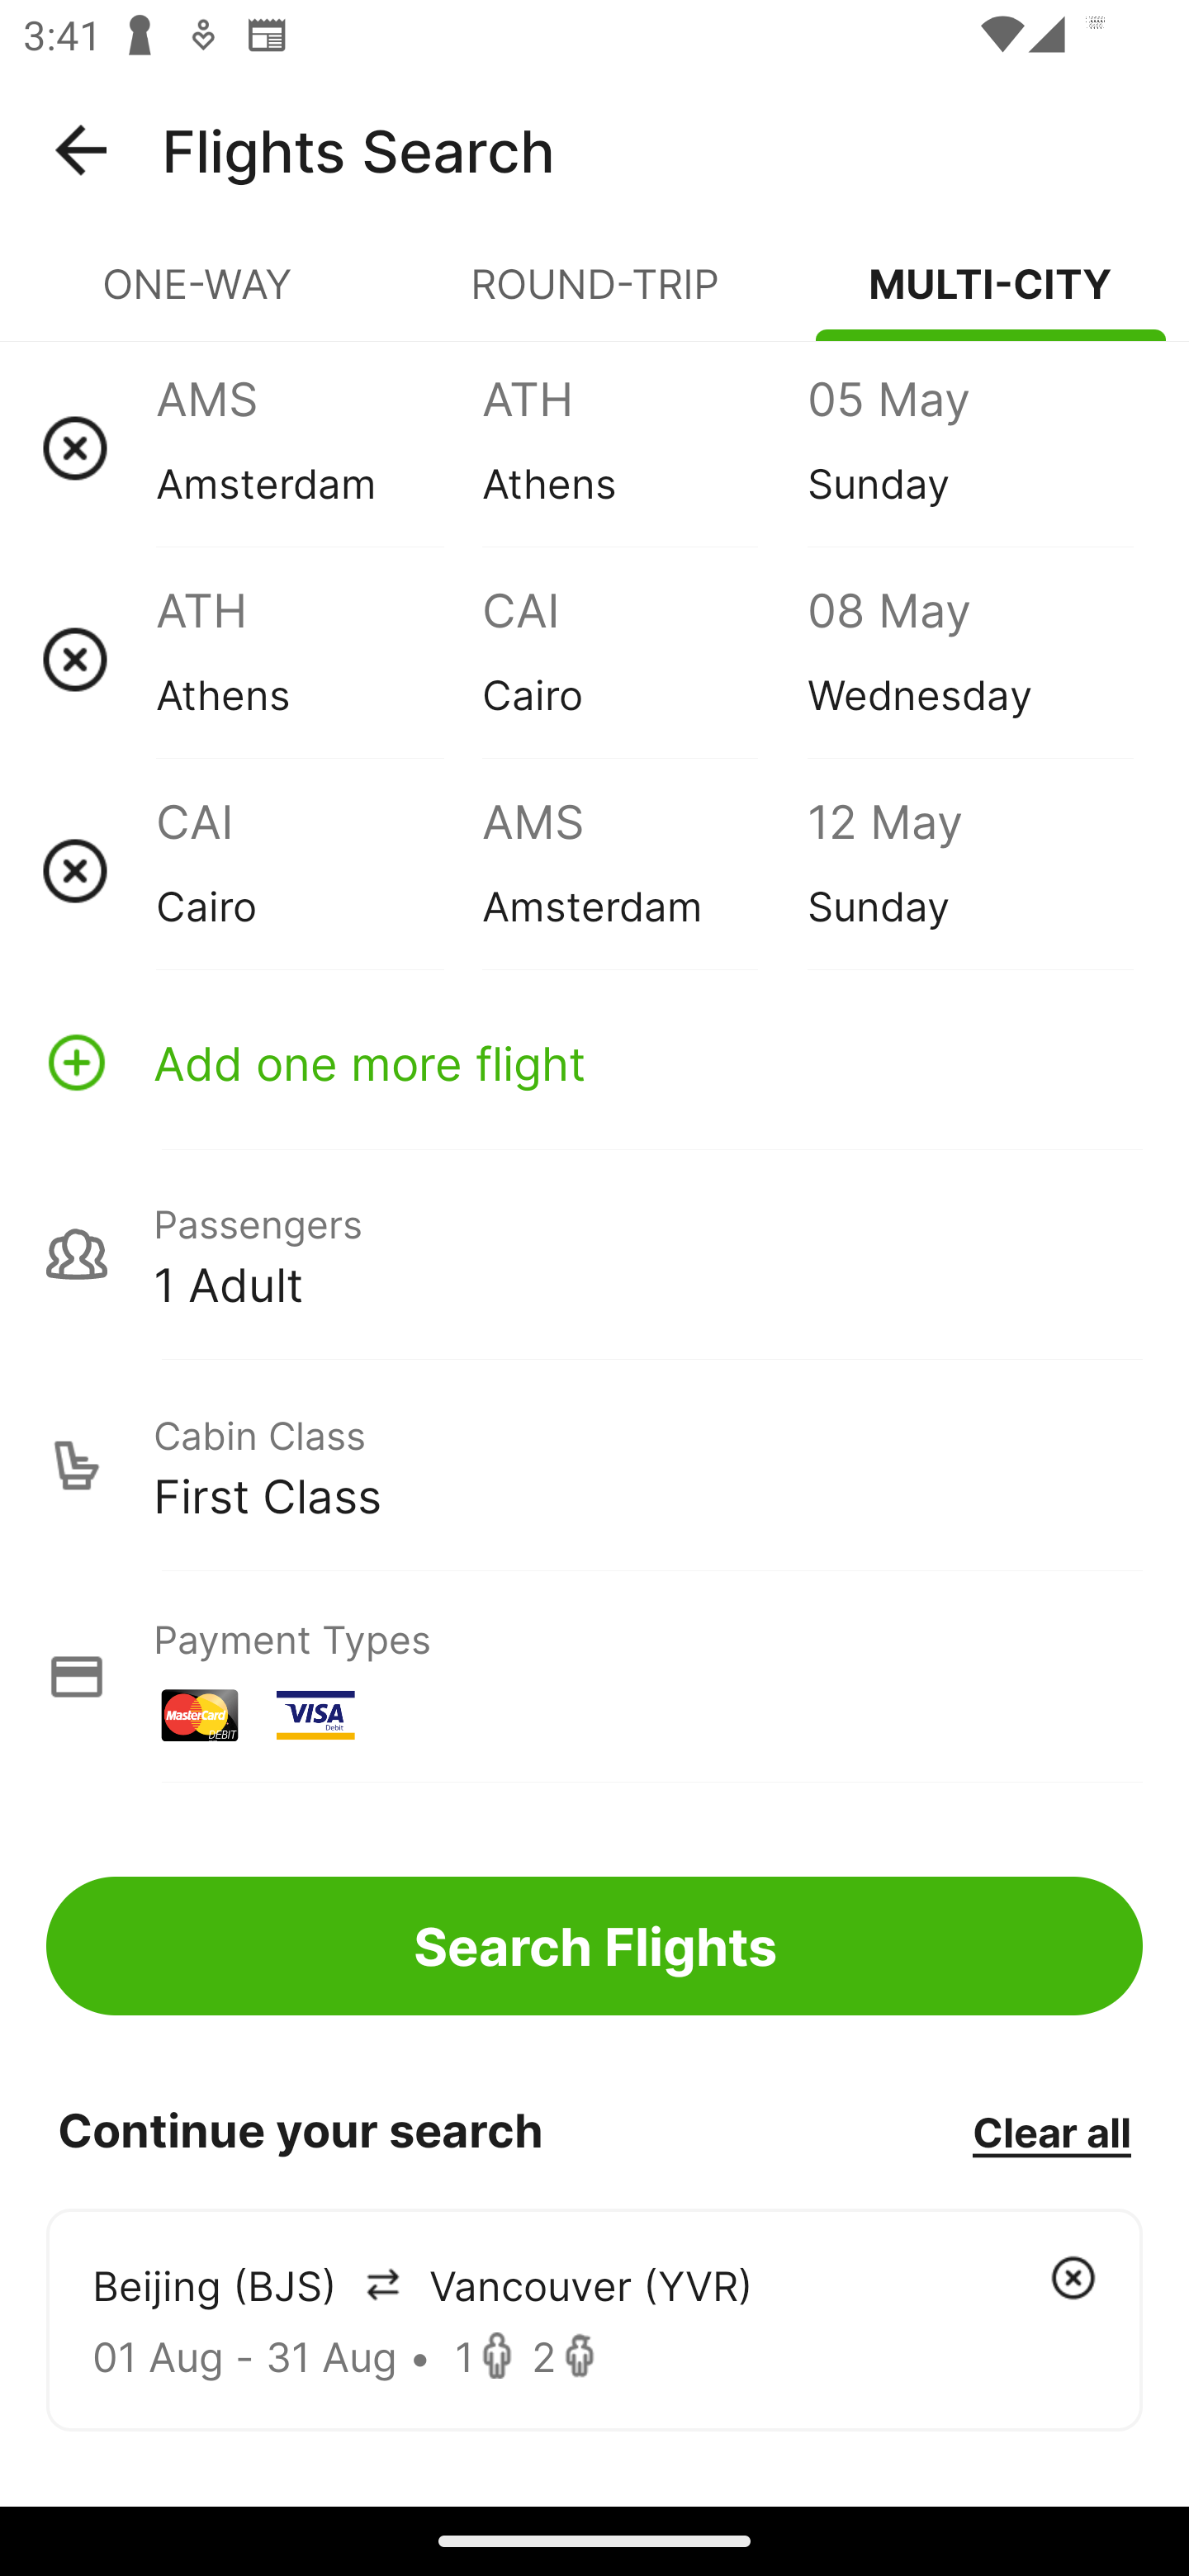 The image size is (1189, 2576). What do you see at coordinates (644, 870) in the screenshot?
I see `AMS Amsterdam` at bounding box center [644, 870].